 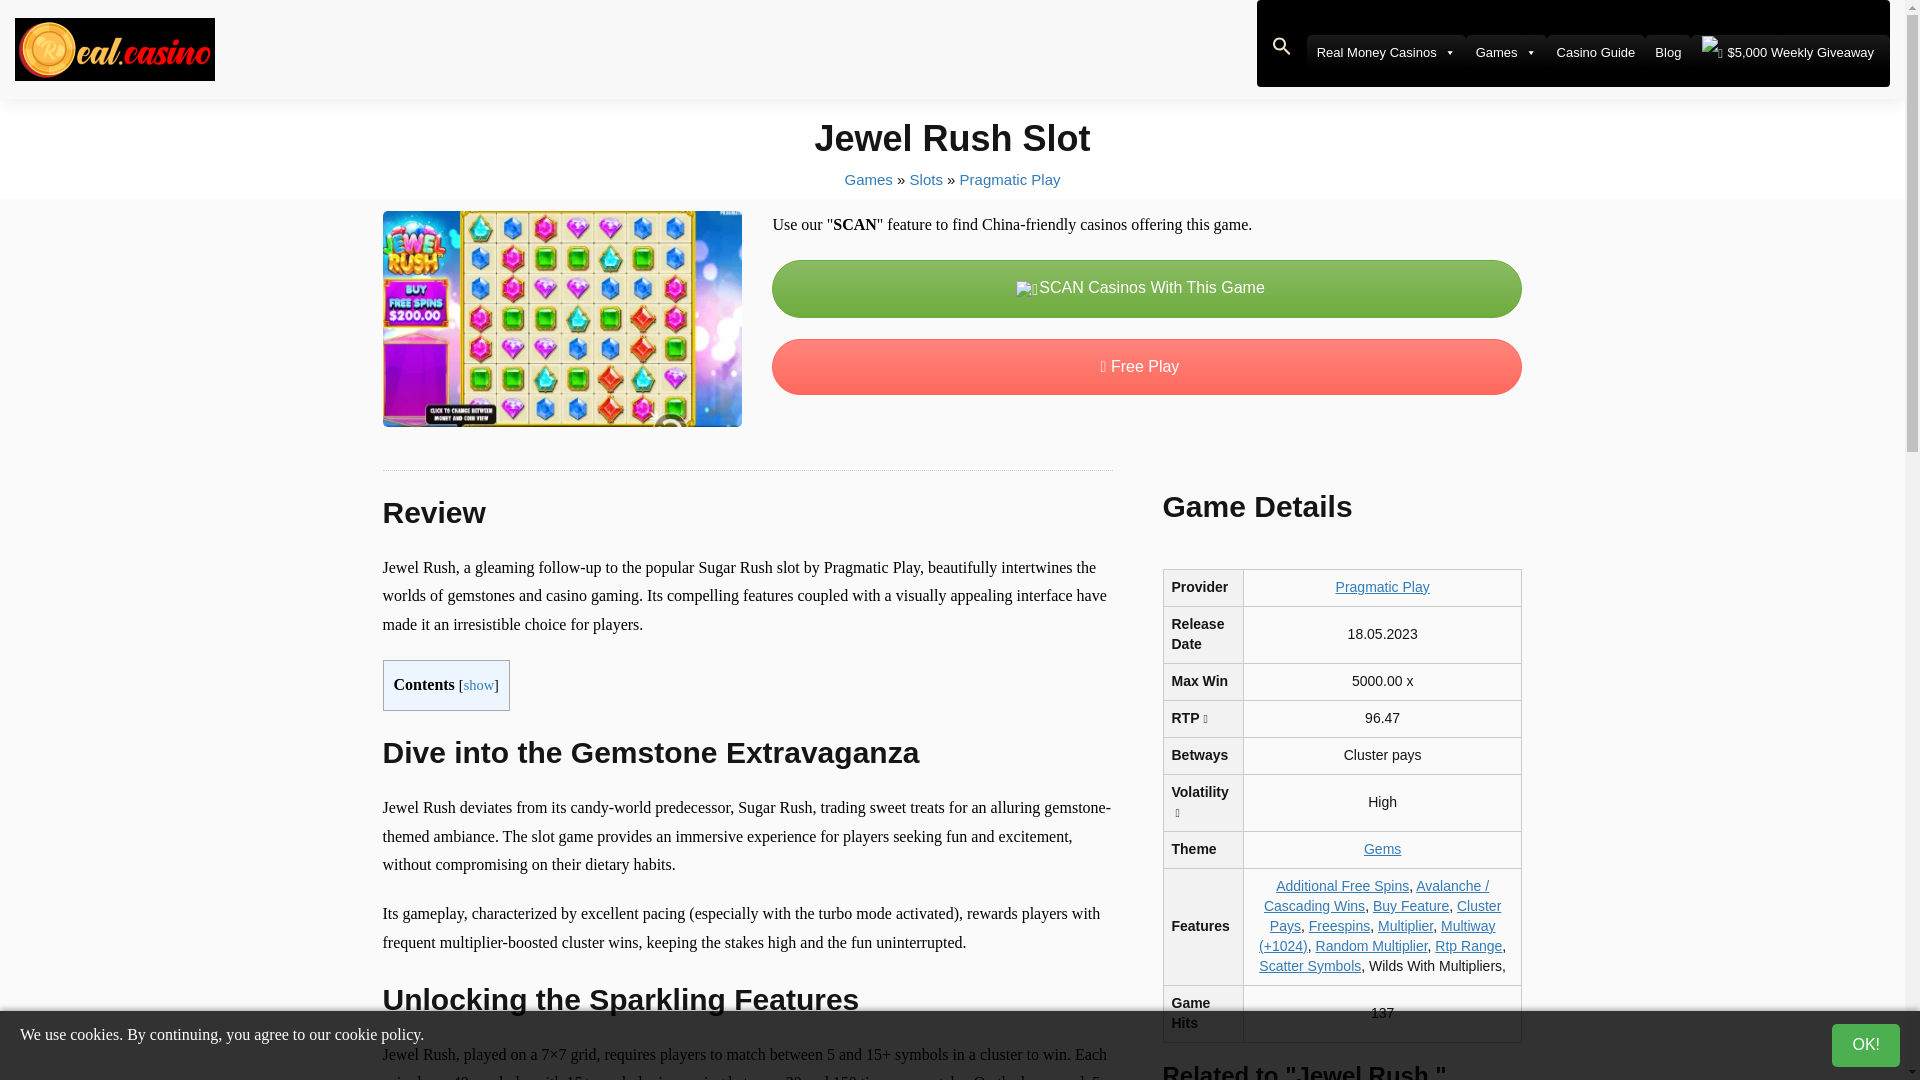 What do you see at coordinates (1010, 178) in the screenshot?
I see `Pragmatic Play Slots` at bounding box center [1010, 178].